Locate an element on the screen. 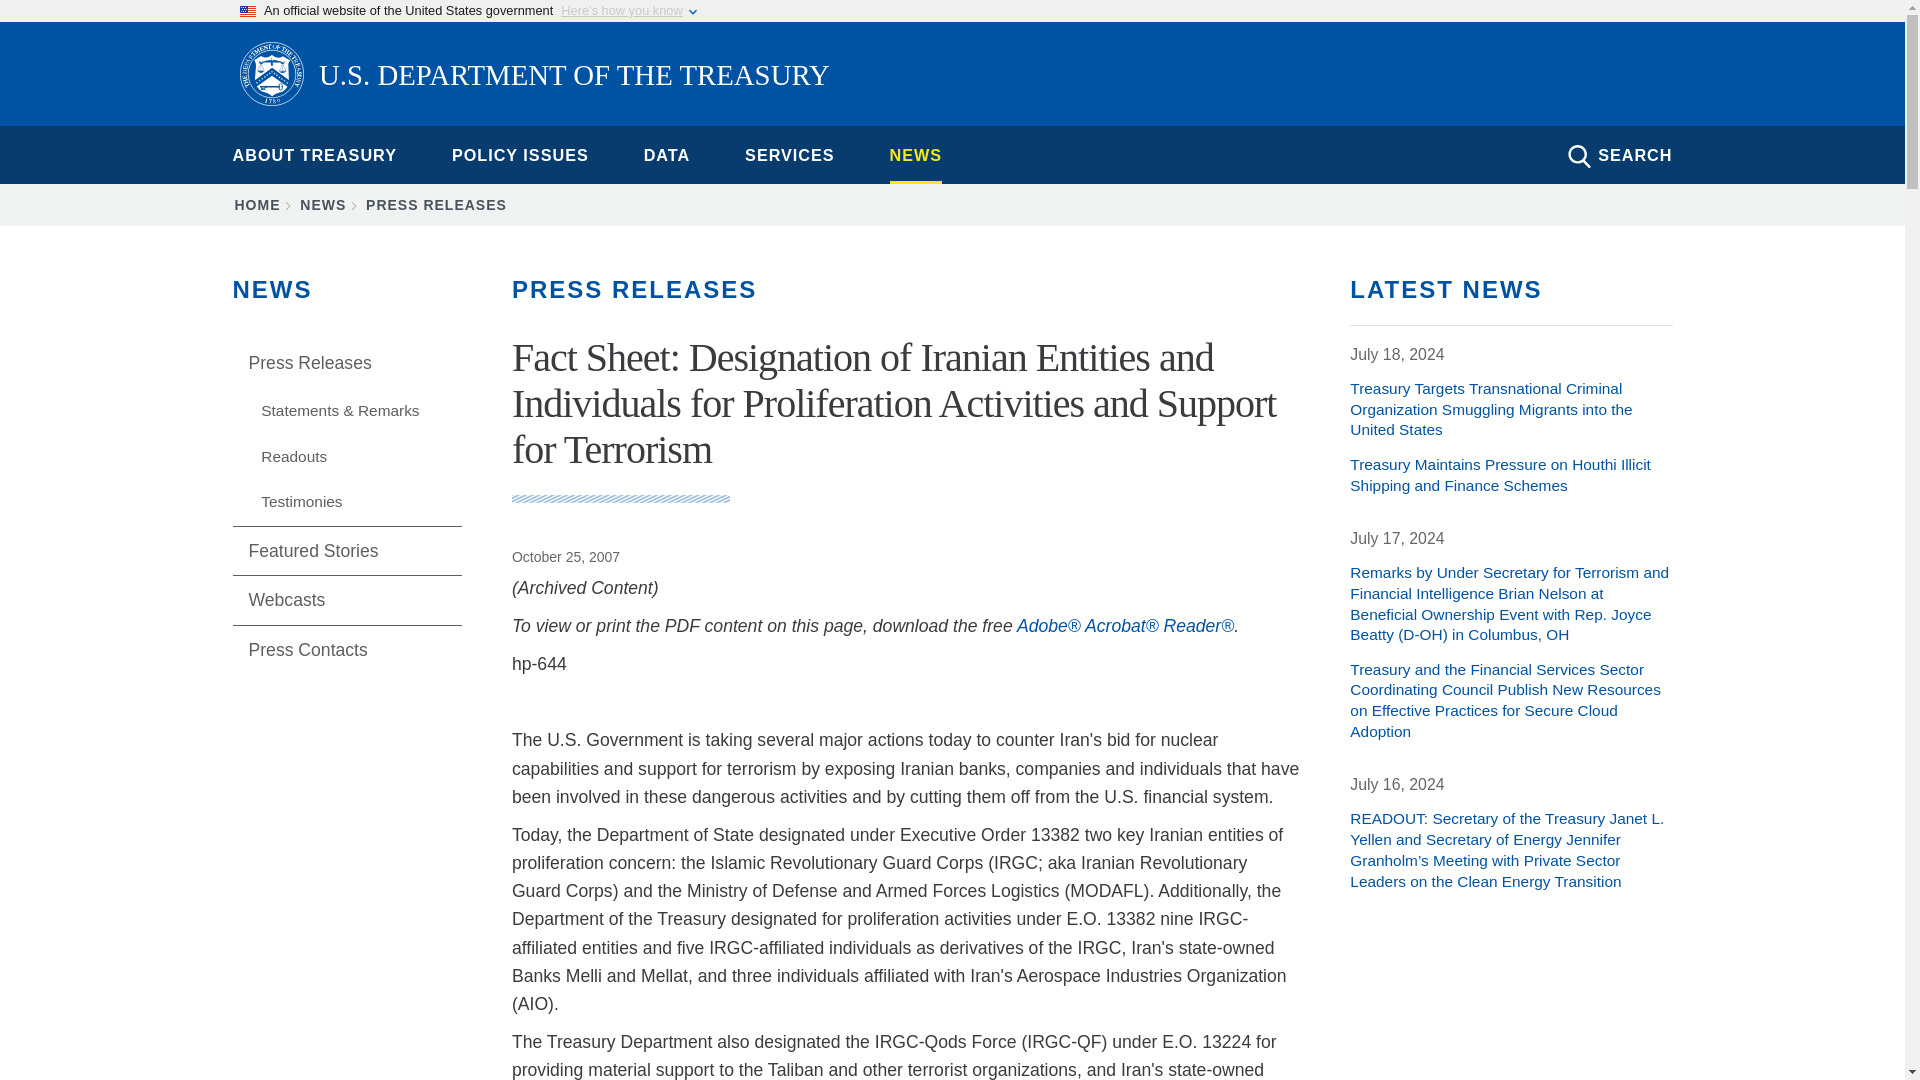 The height and width of the screenshot is (1080, 1920). Home is located at coordinates (534, 77).